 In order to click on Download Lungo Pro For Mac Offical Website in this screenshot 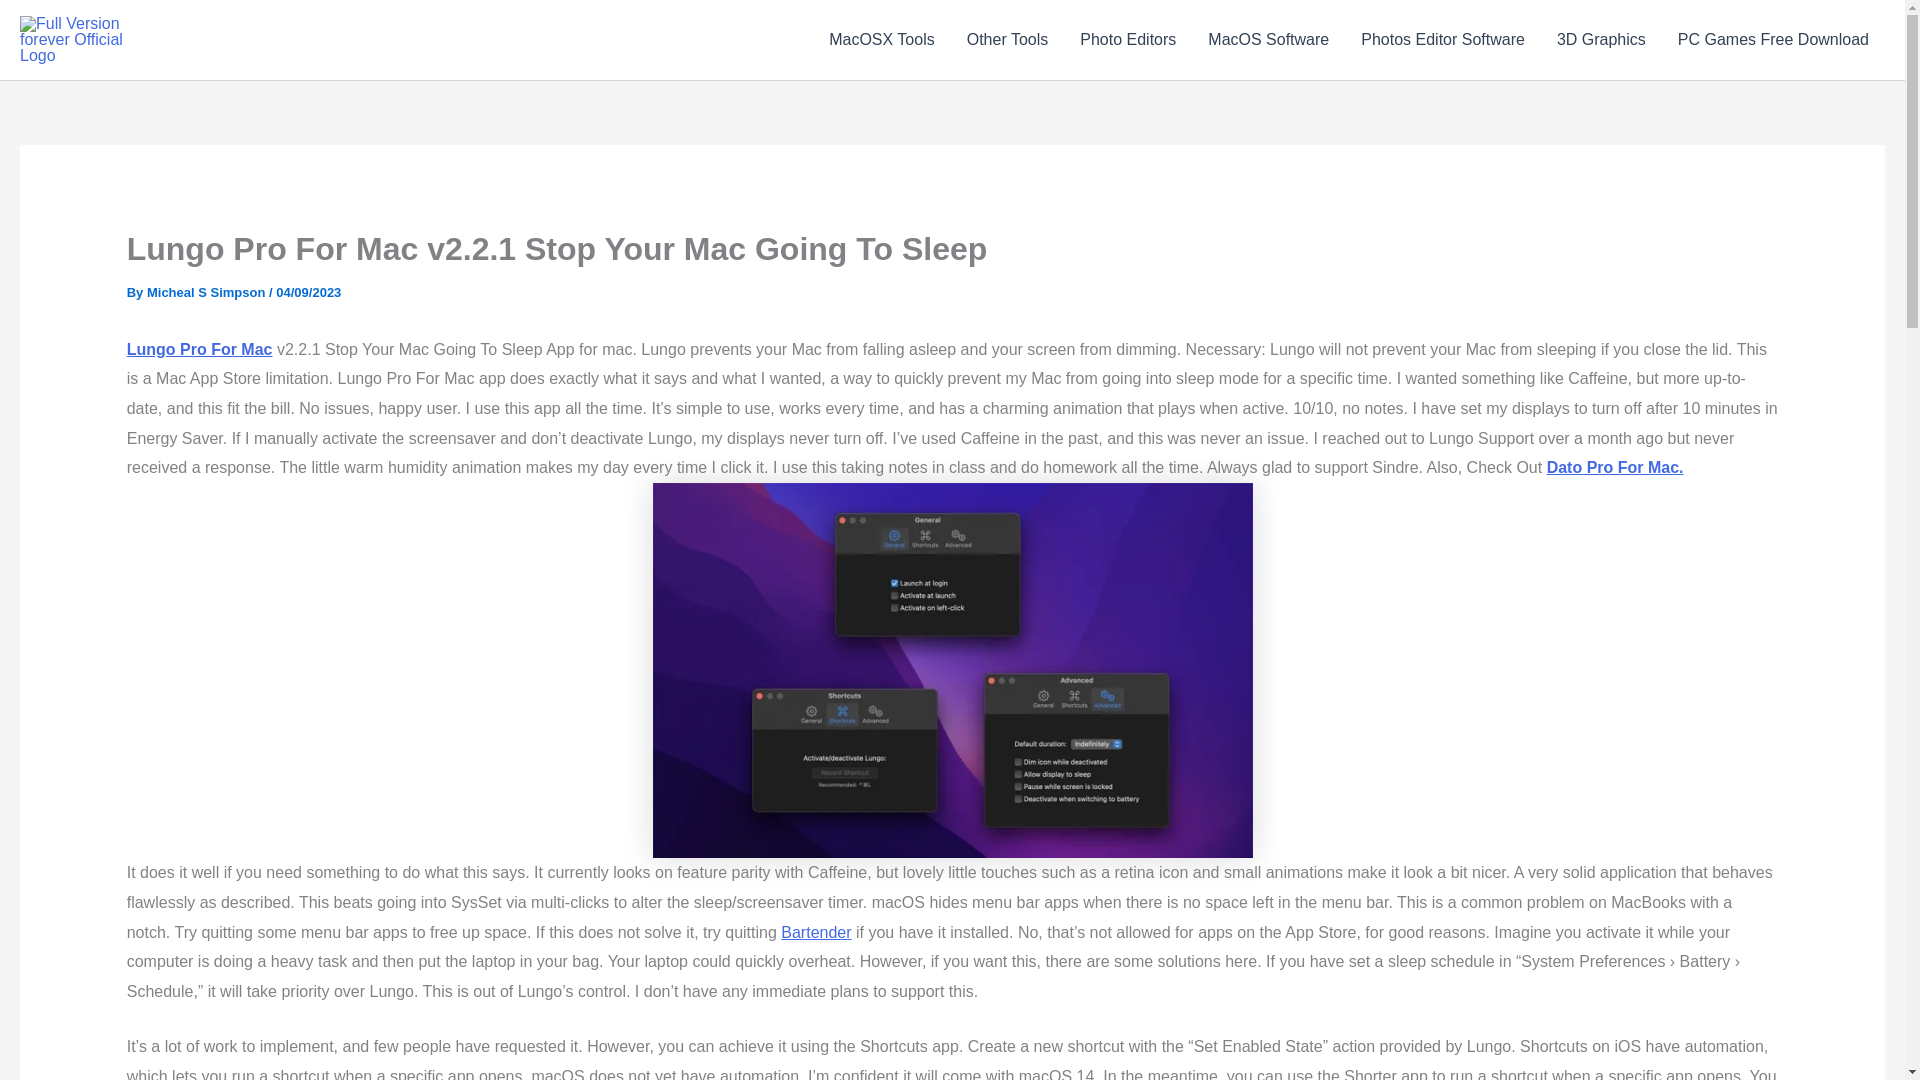, I will do `click(199, 349)`.